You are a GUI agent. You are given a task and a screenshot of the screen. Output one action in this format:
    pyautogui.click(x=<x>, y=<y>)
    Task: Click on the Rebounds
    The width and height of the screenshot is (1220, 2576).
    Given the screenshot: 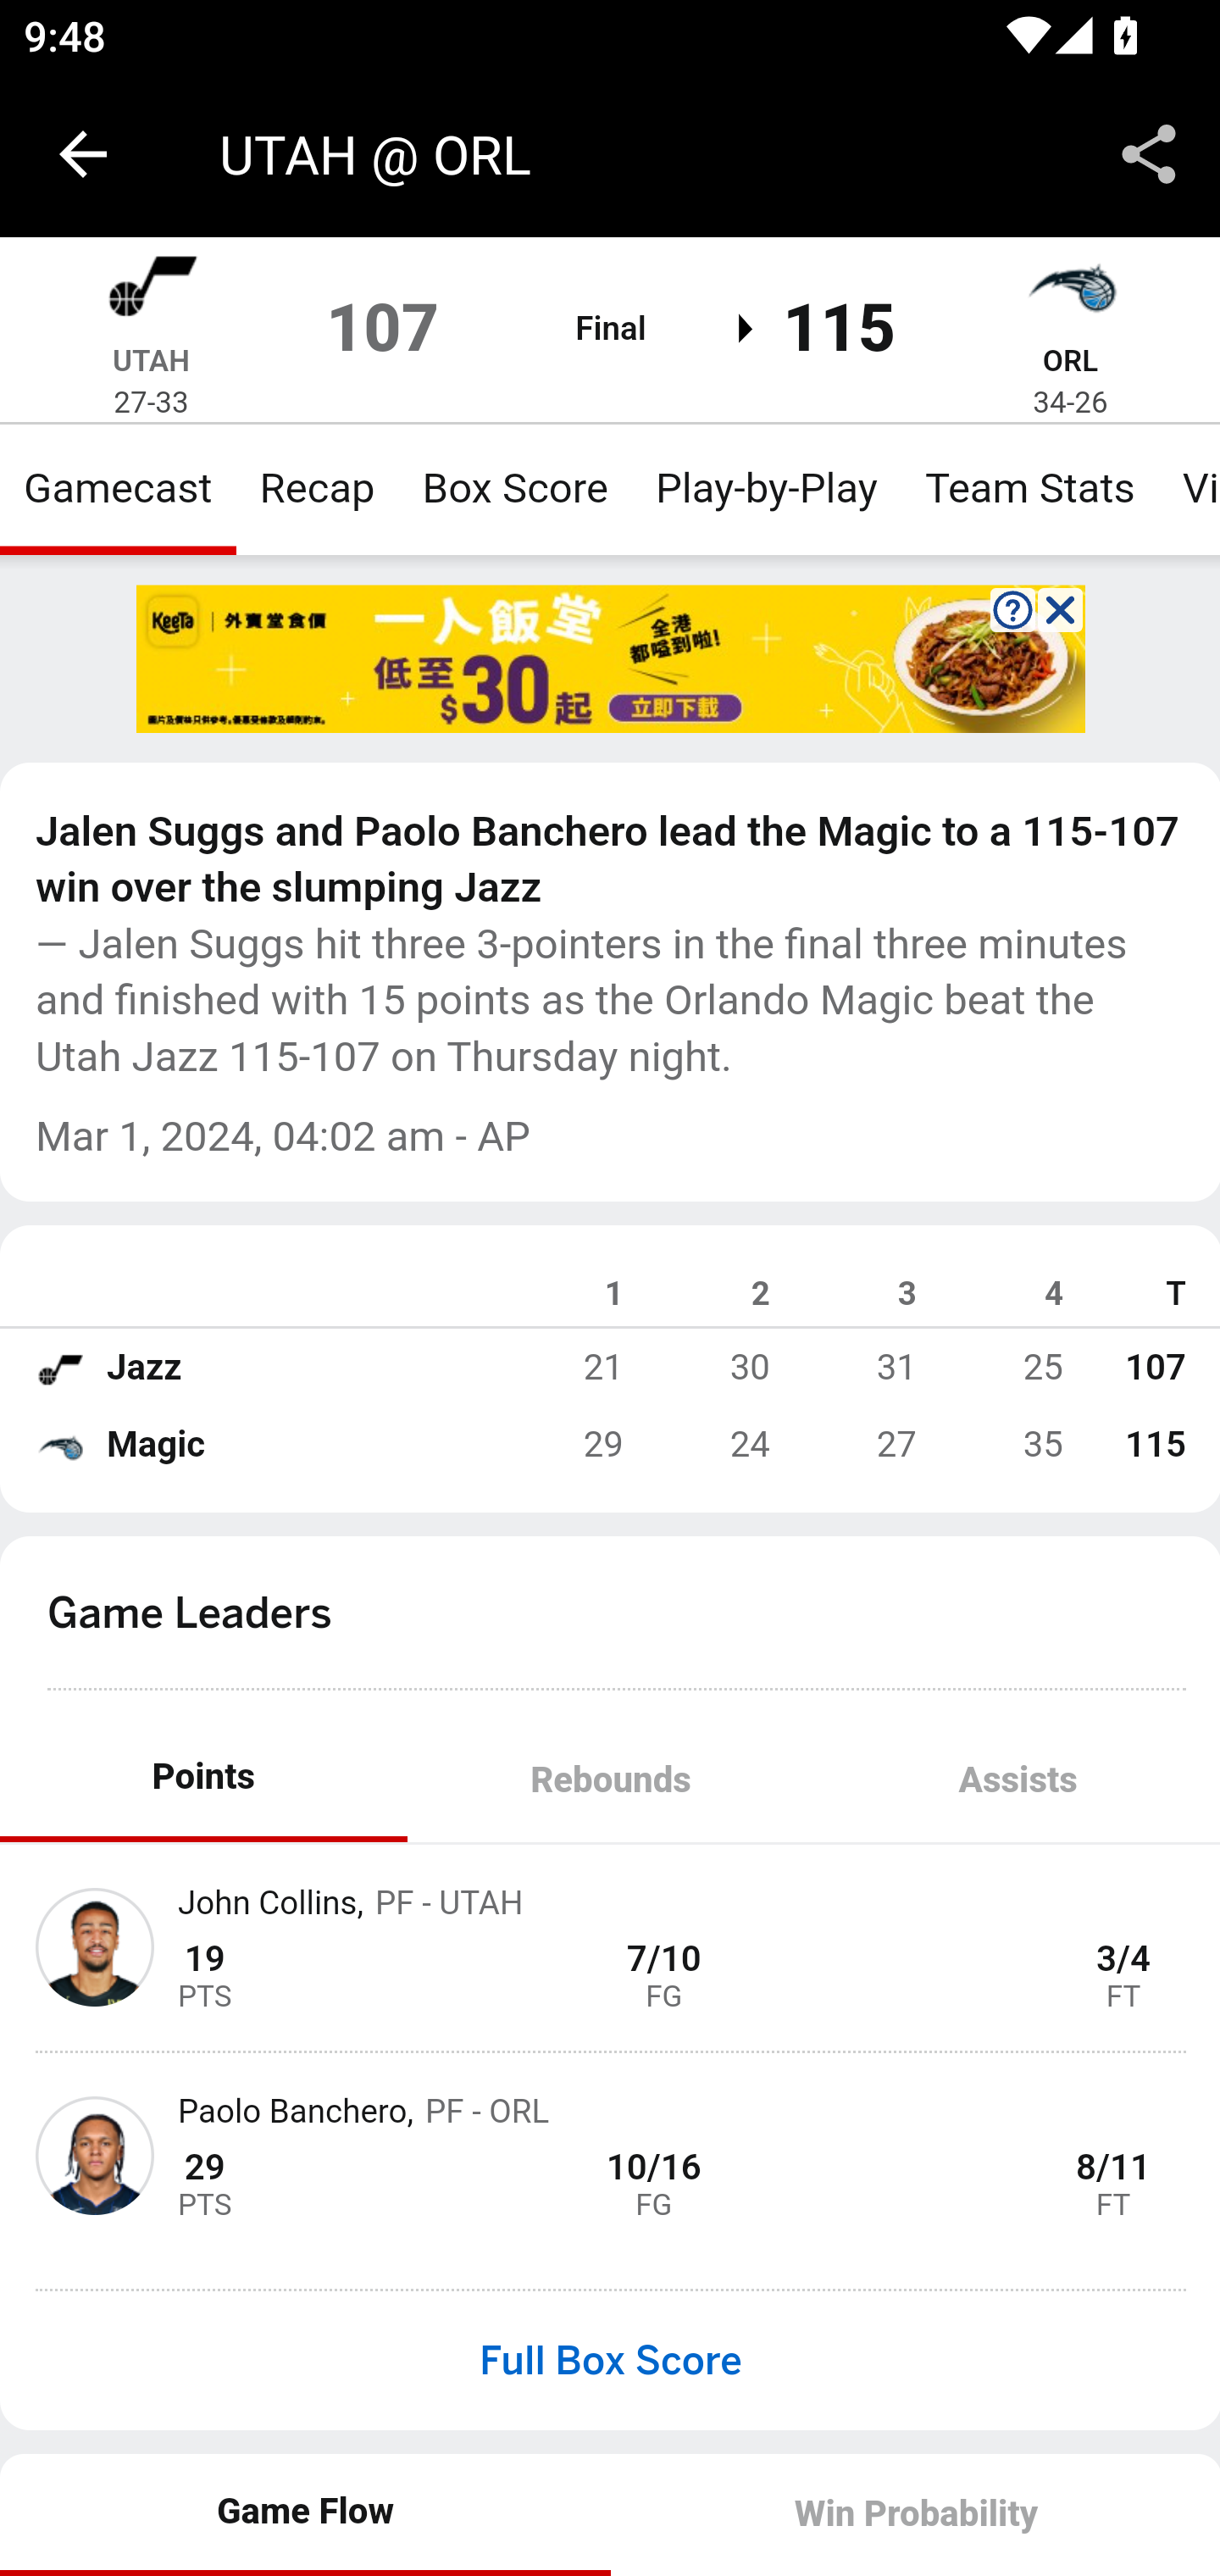 What is the action you would take?
    pyautogui.click(x=610, y=1782)
    